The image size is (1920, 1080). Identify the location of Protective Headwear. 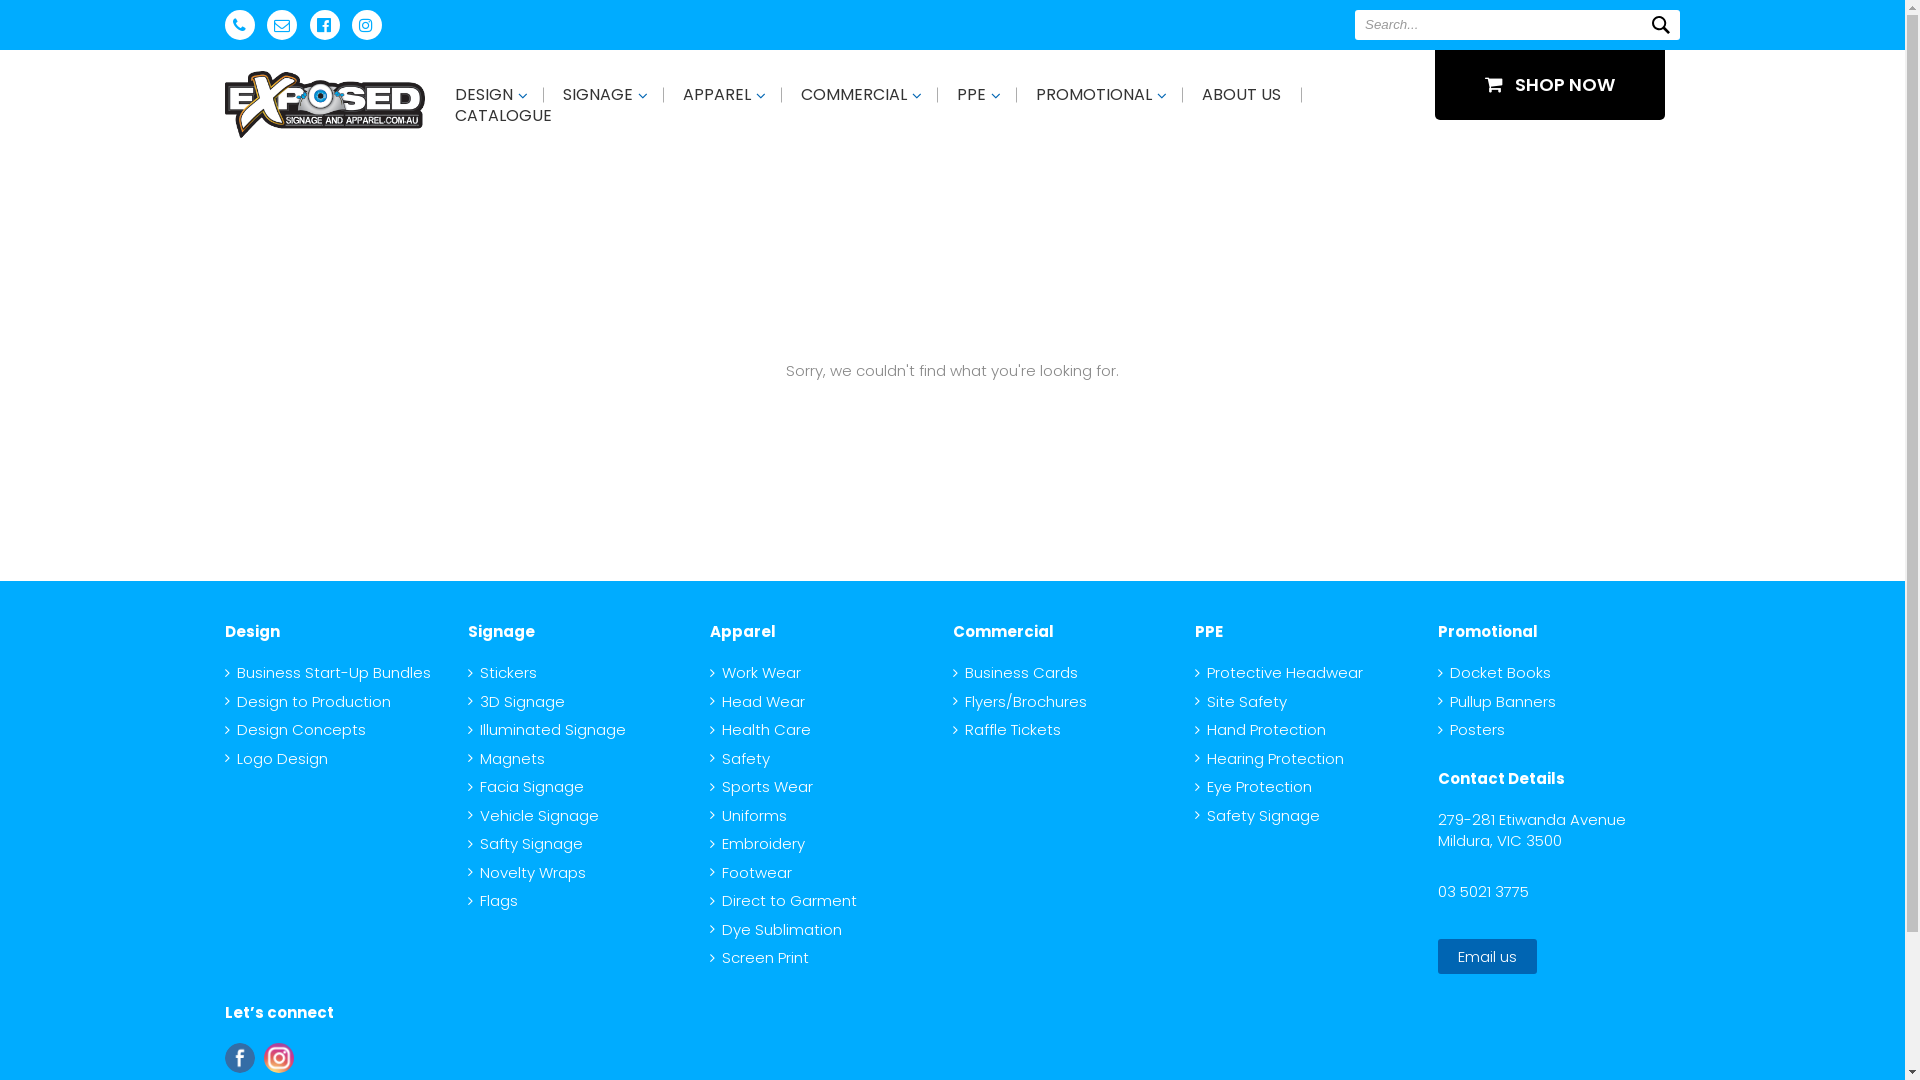
(1279, 672).